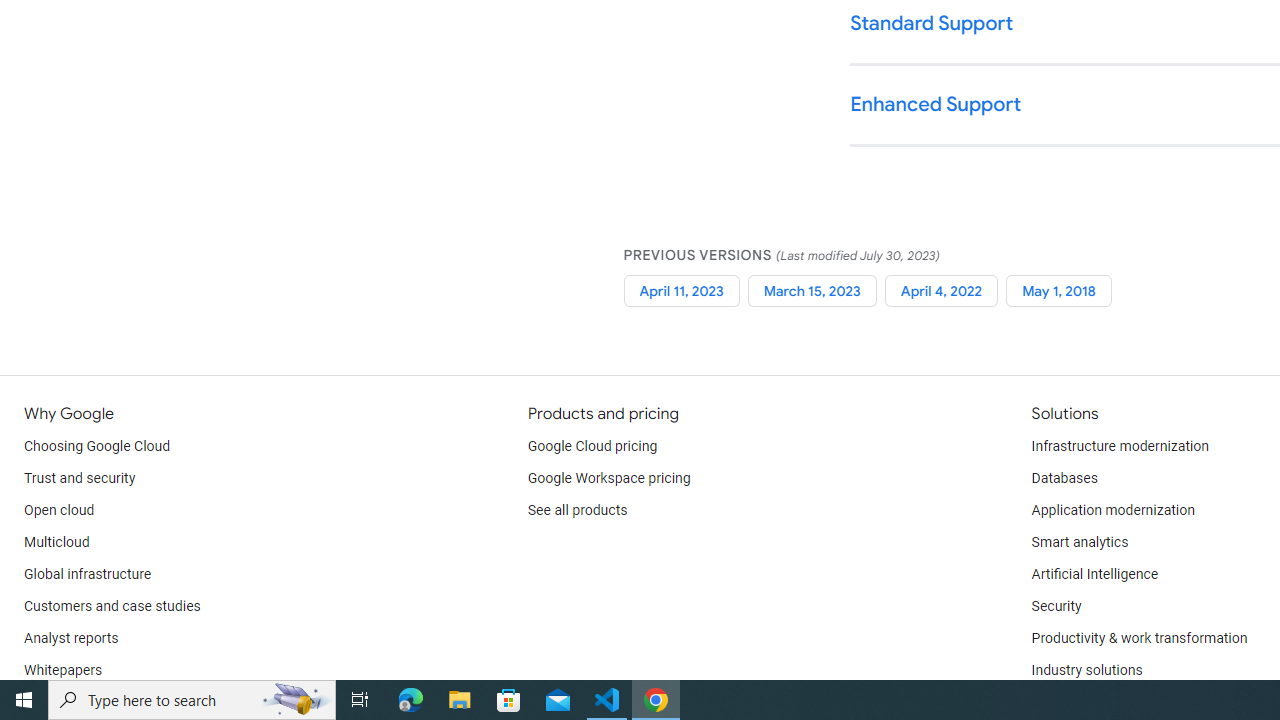 The width and height of the screenshot is (1280, 720). Describe the element at coordinates (56, 542) in the screenshot. I see `Multicloud` at that location.